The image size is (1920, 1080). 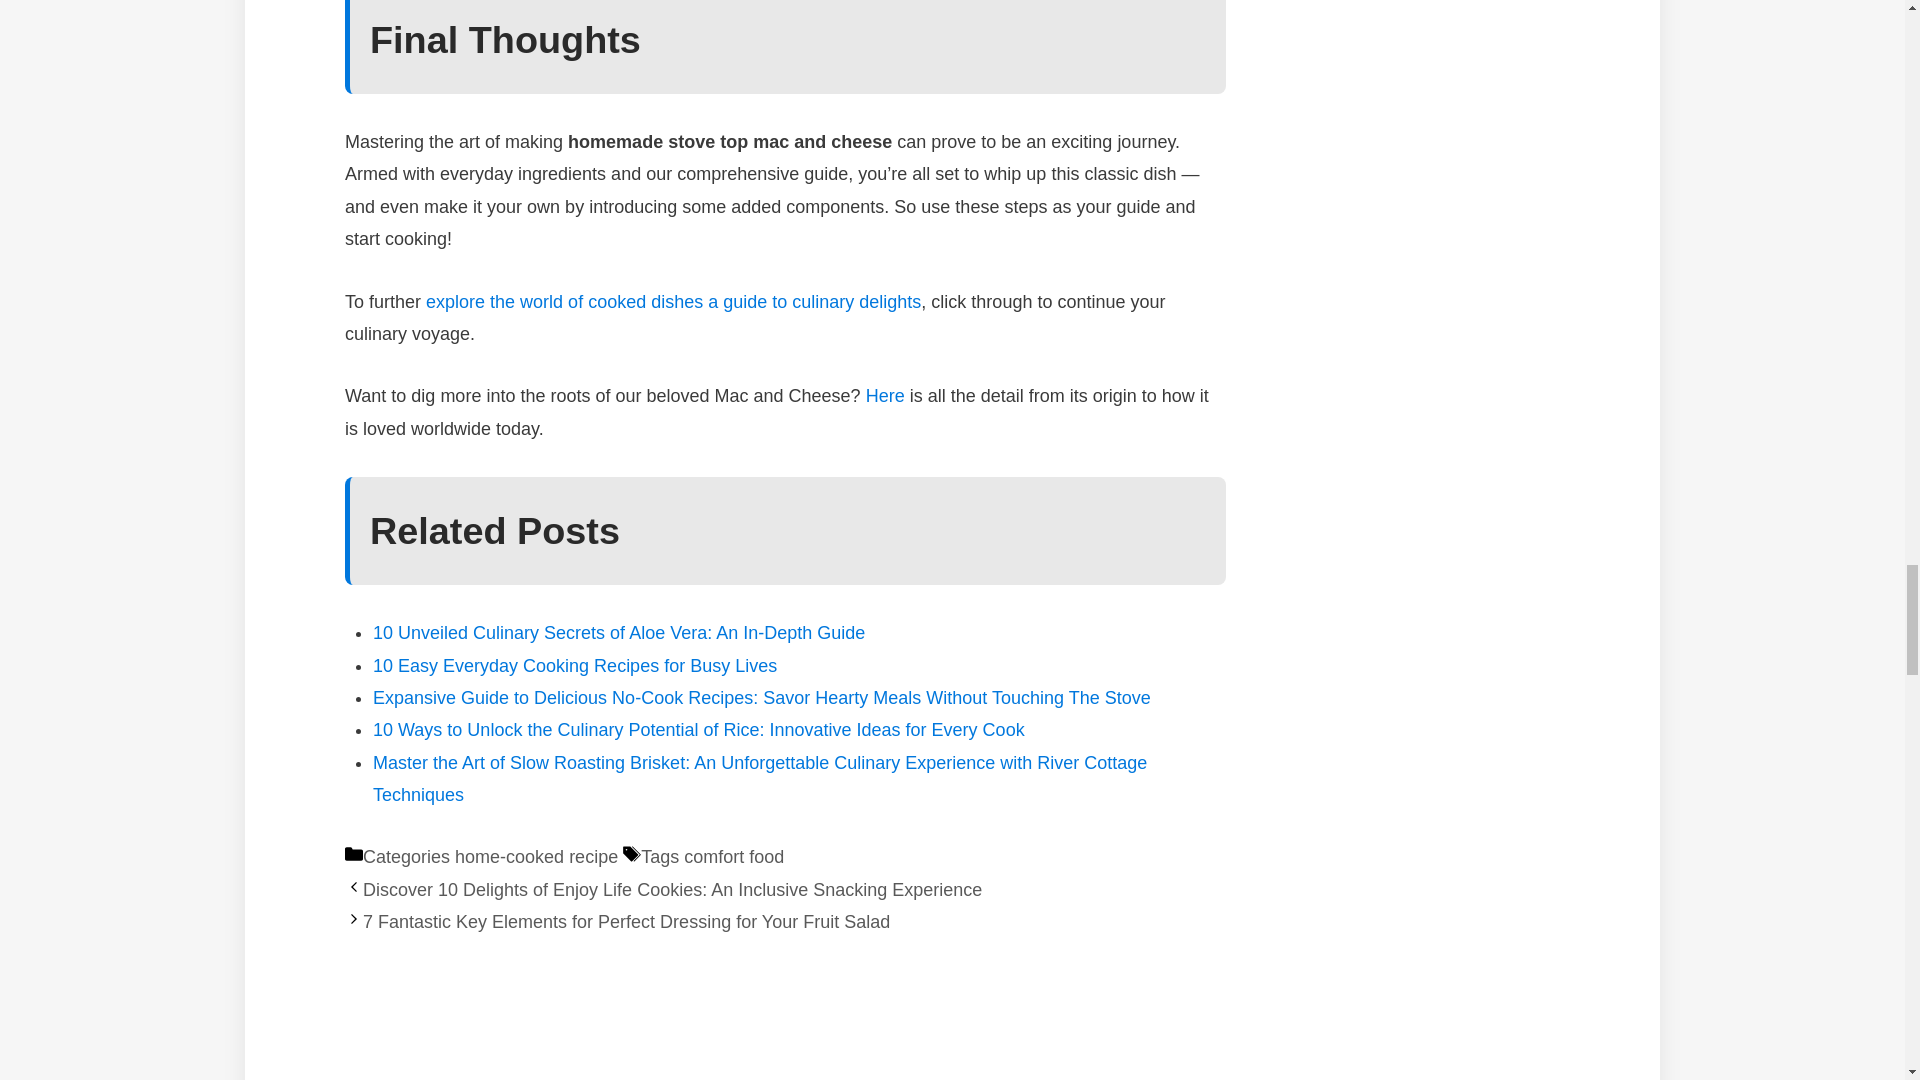 I want to click on comfort food, so click(x=733, y=856).